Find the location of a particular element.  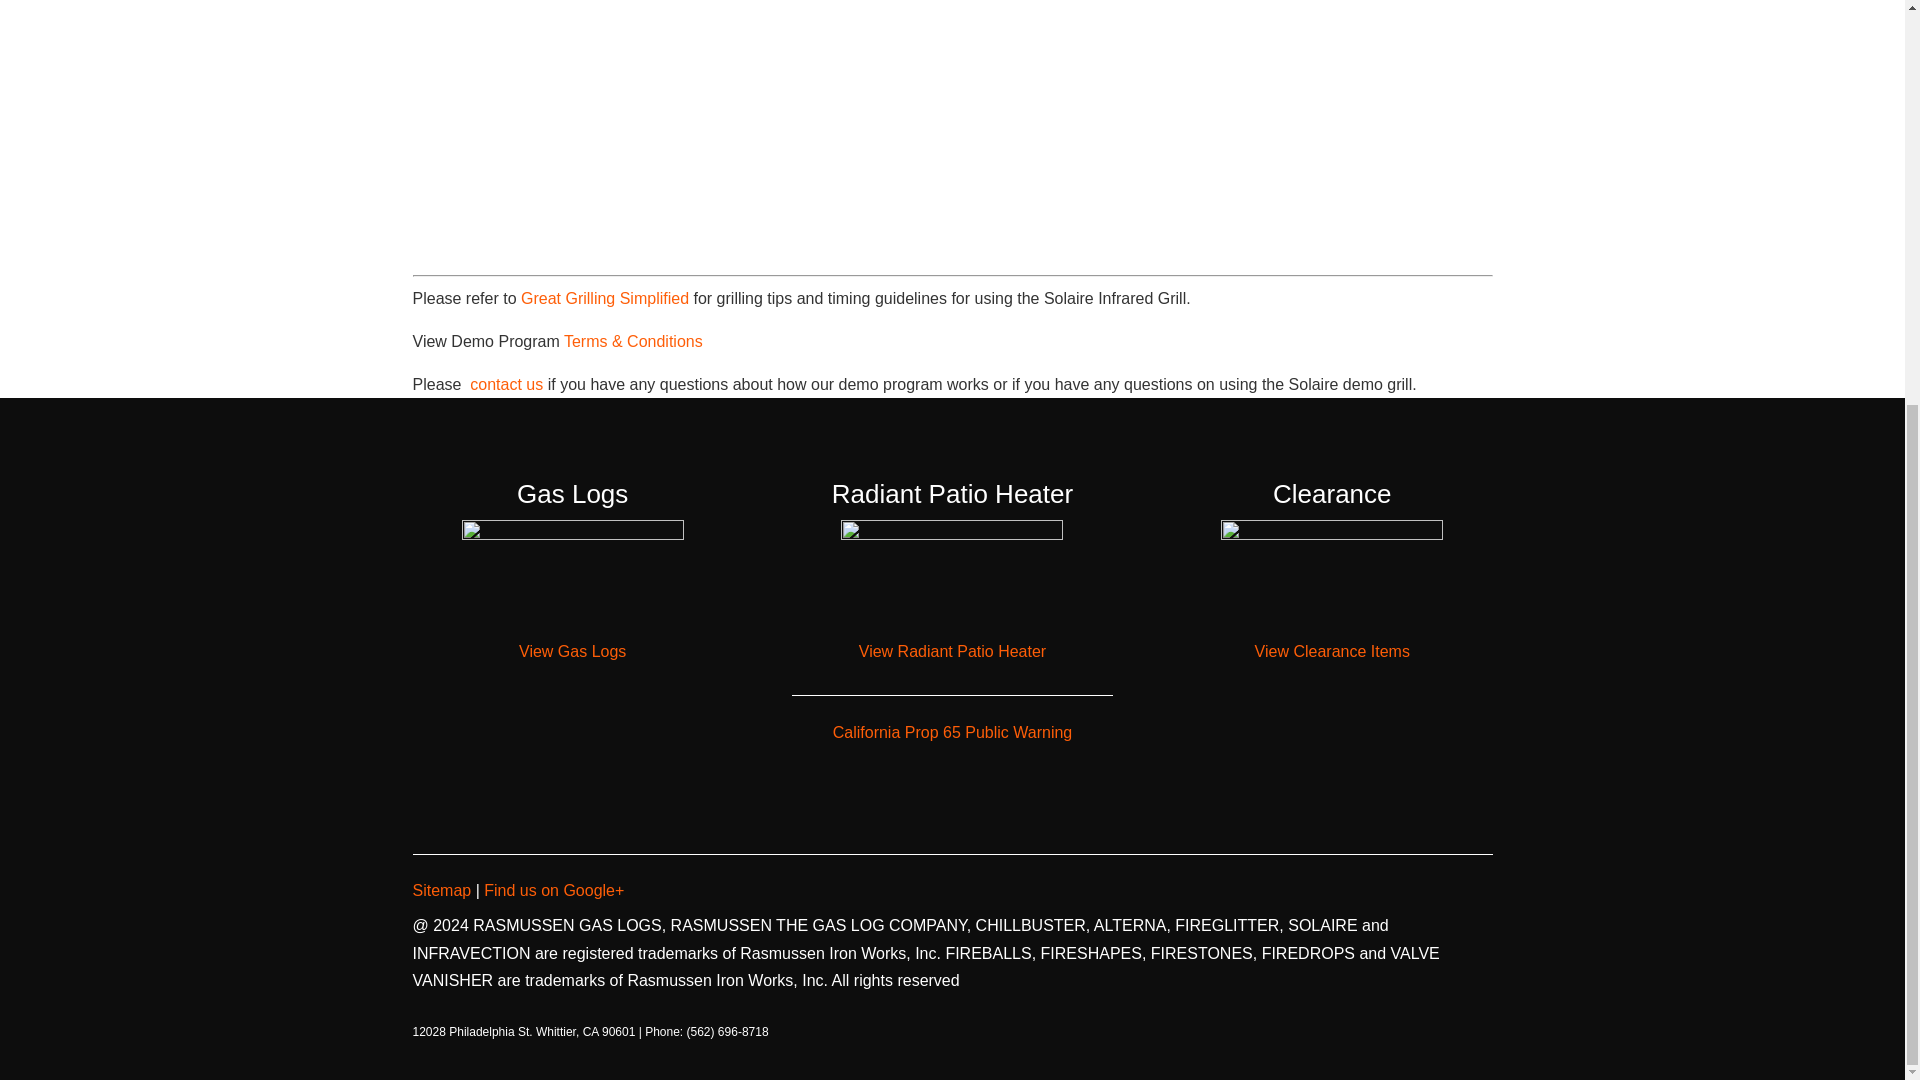

YouTube video player is located at coordinates (712, 120).